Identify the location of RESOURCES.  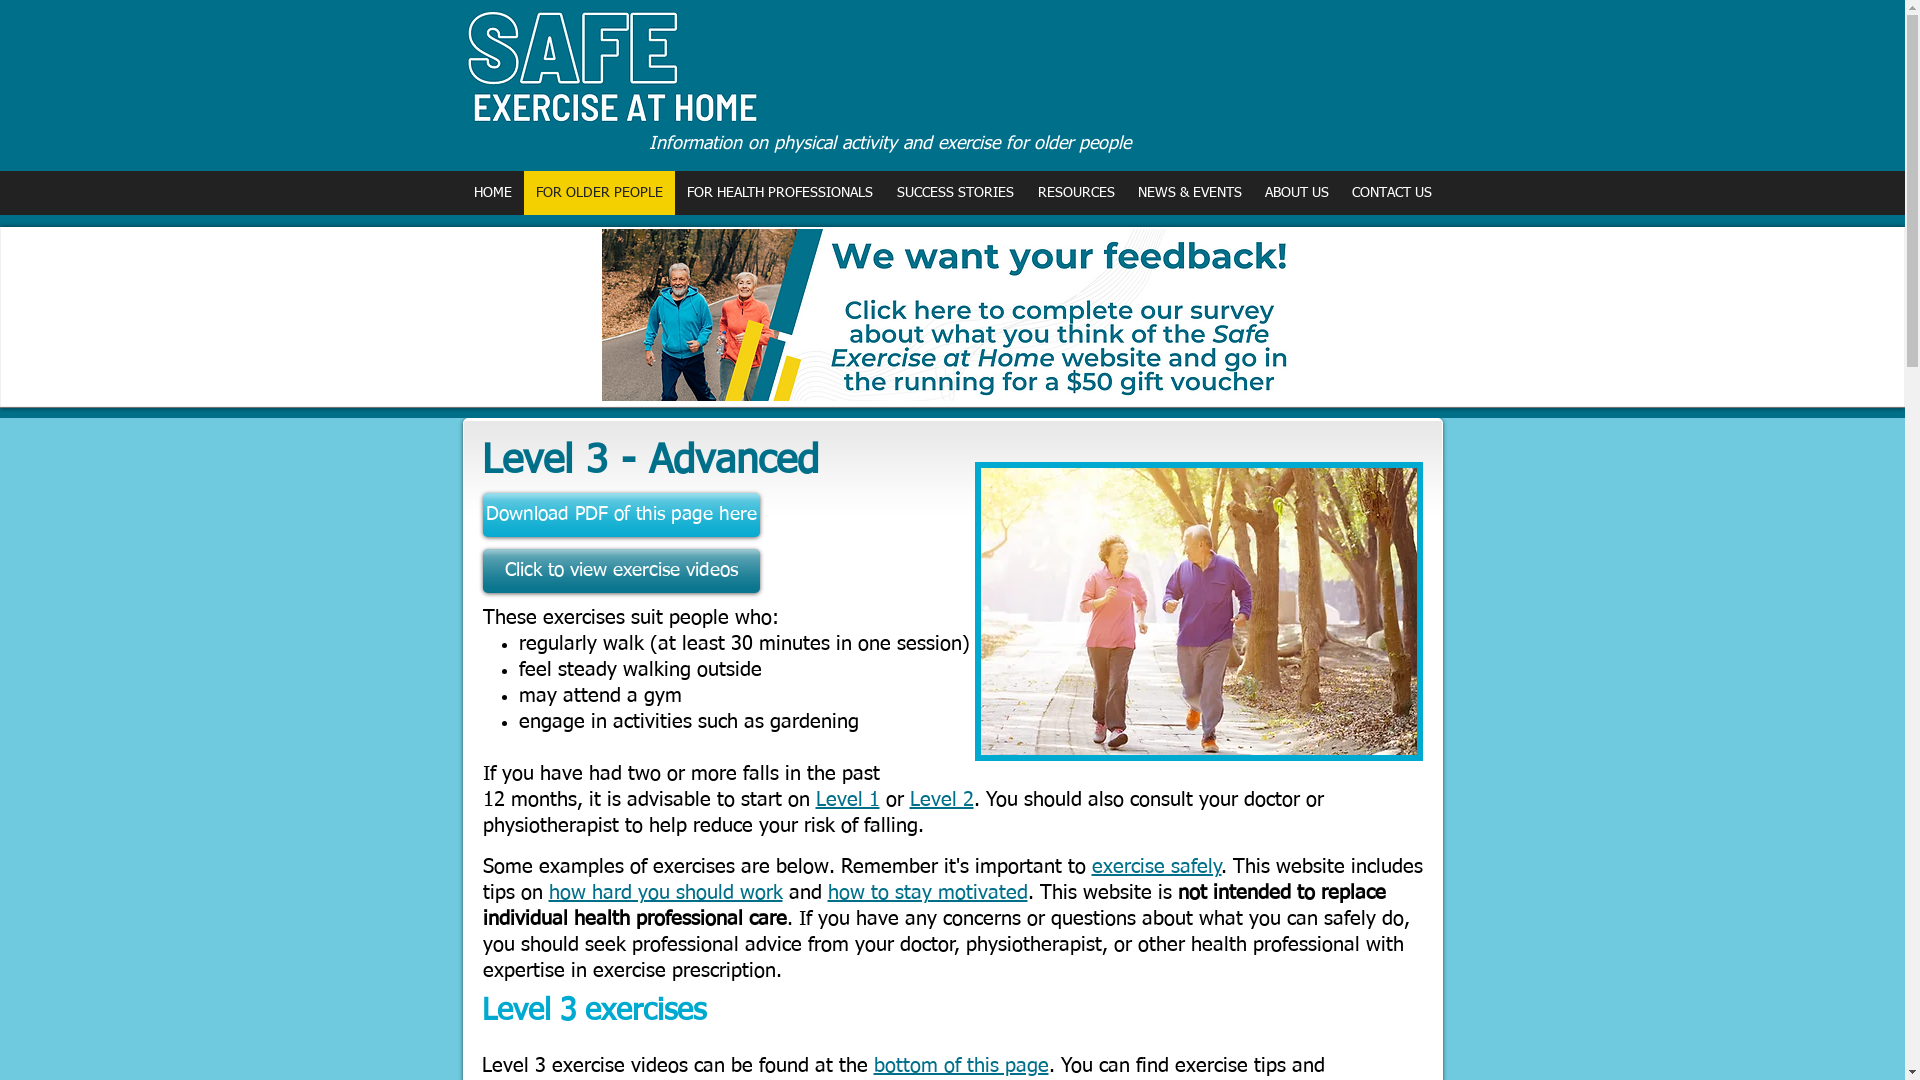
(1076, 193).